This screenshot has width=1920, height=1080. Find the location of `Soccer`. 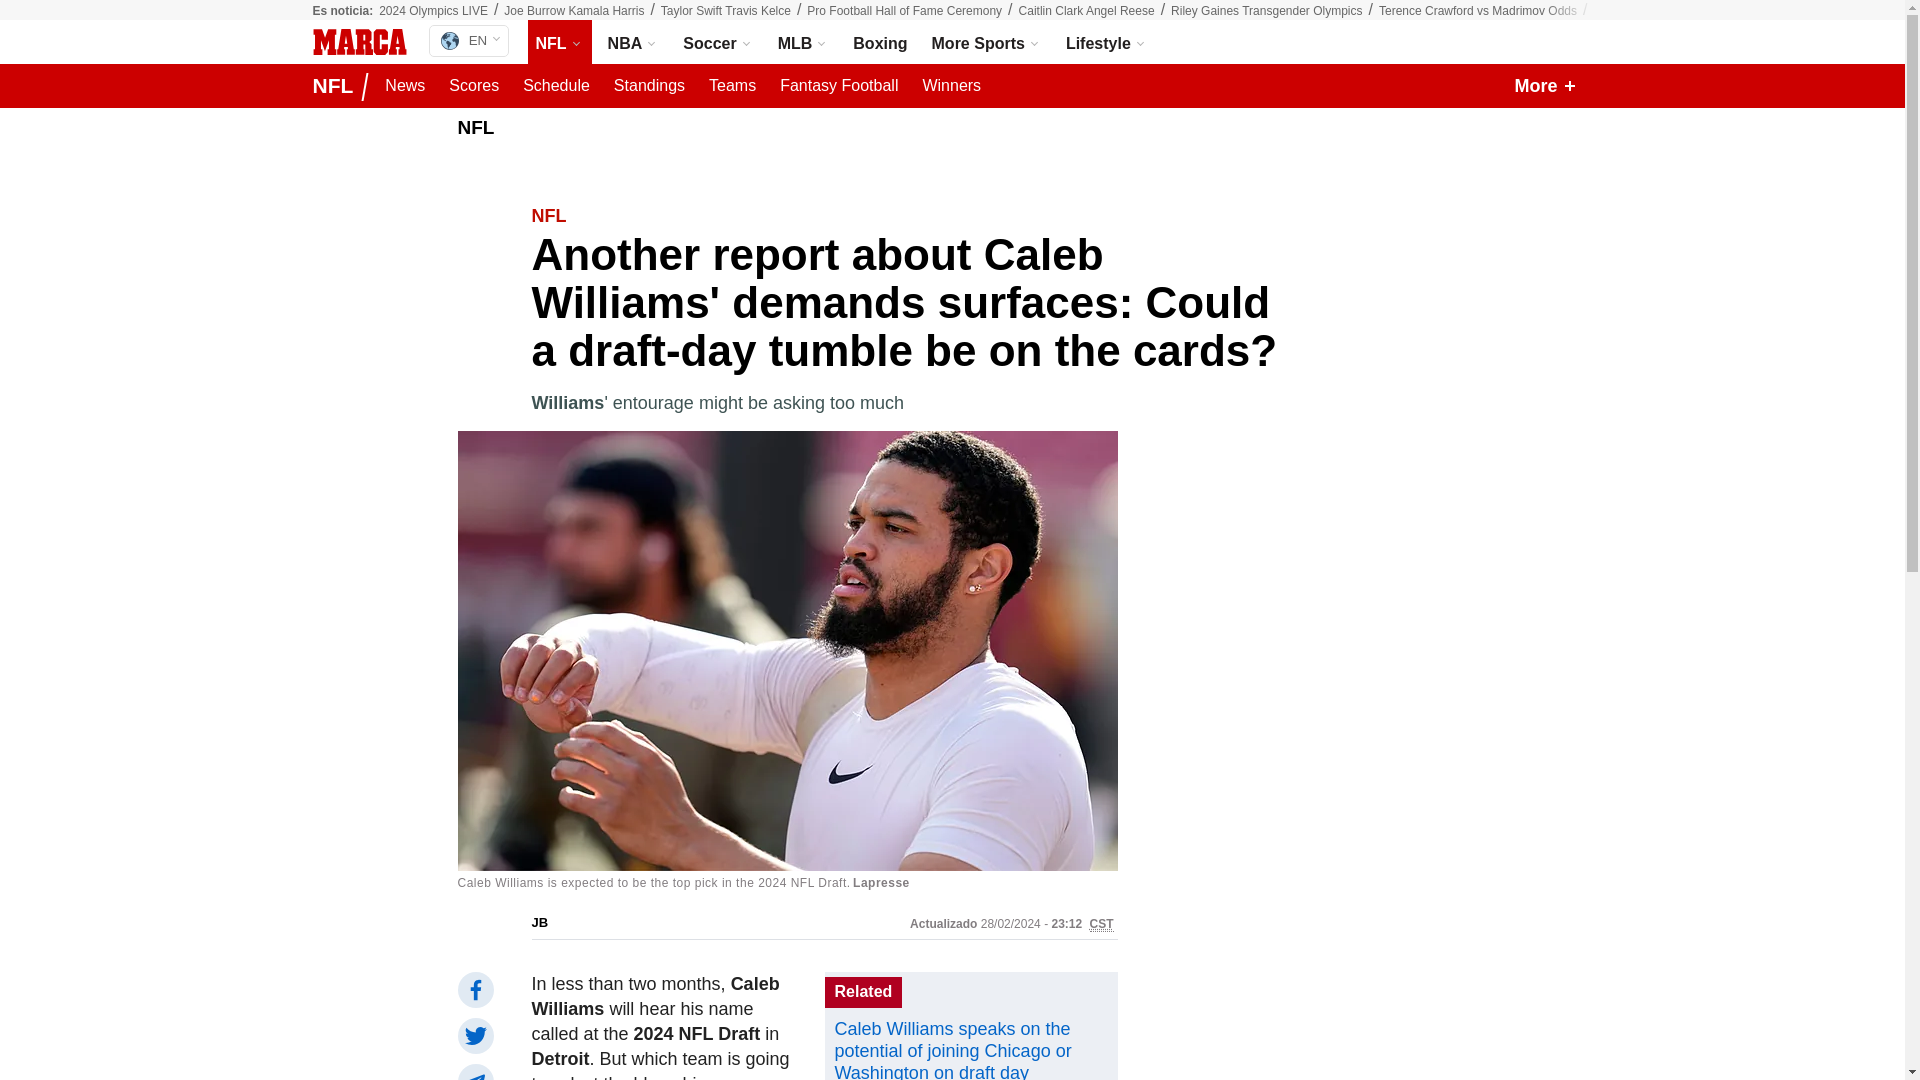

Soccer is located at coordinates (718, 42).